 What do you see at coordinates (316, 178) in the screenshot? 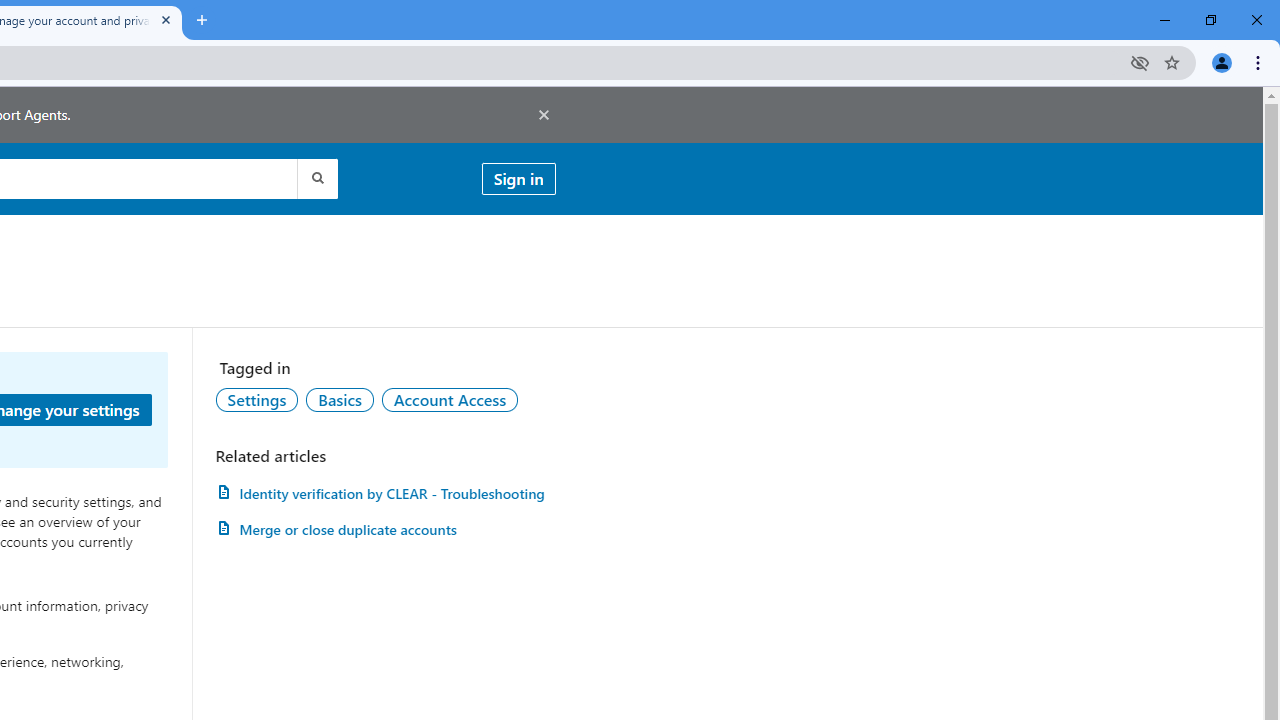
I see `Submit search` at bounding box center [316, 178].